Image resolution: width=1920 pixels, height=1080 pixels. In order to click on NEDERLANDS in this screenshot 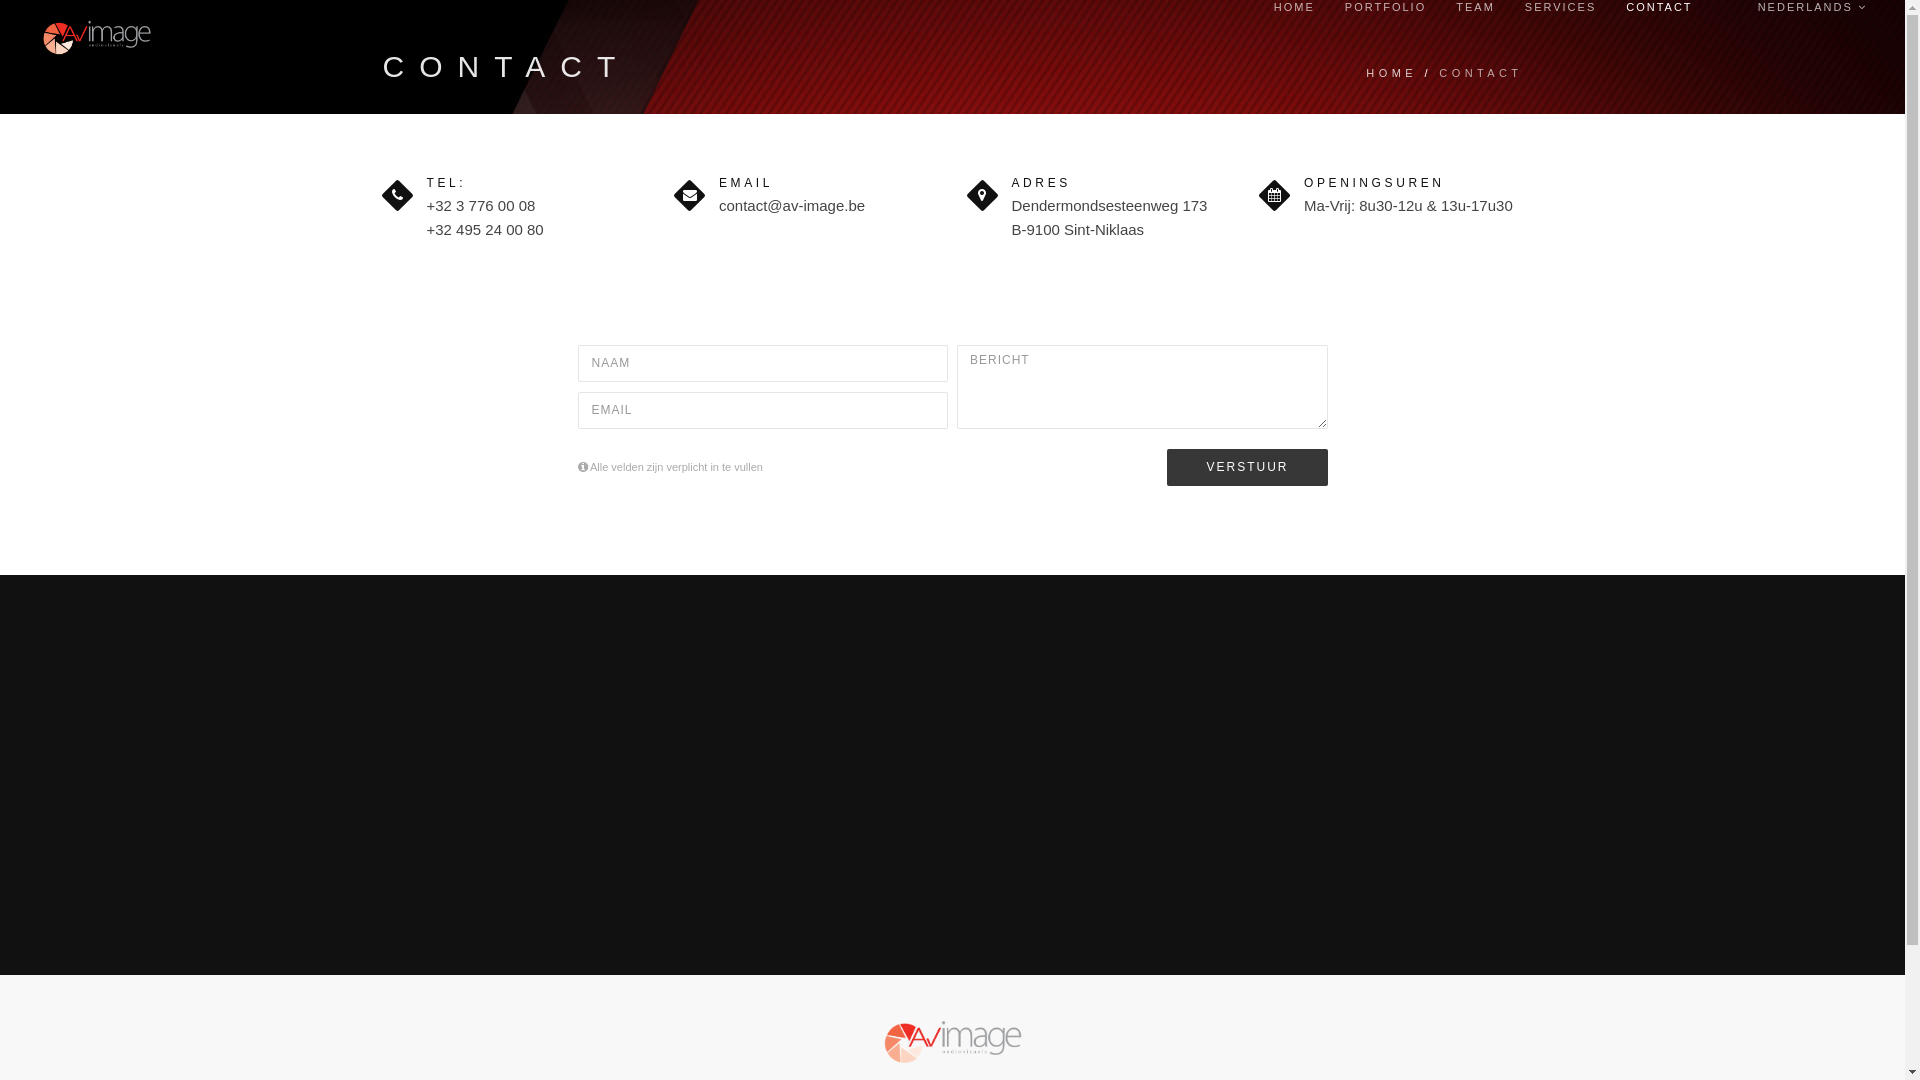, I will do `click(1812, 7)`.